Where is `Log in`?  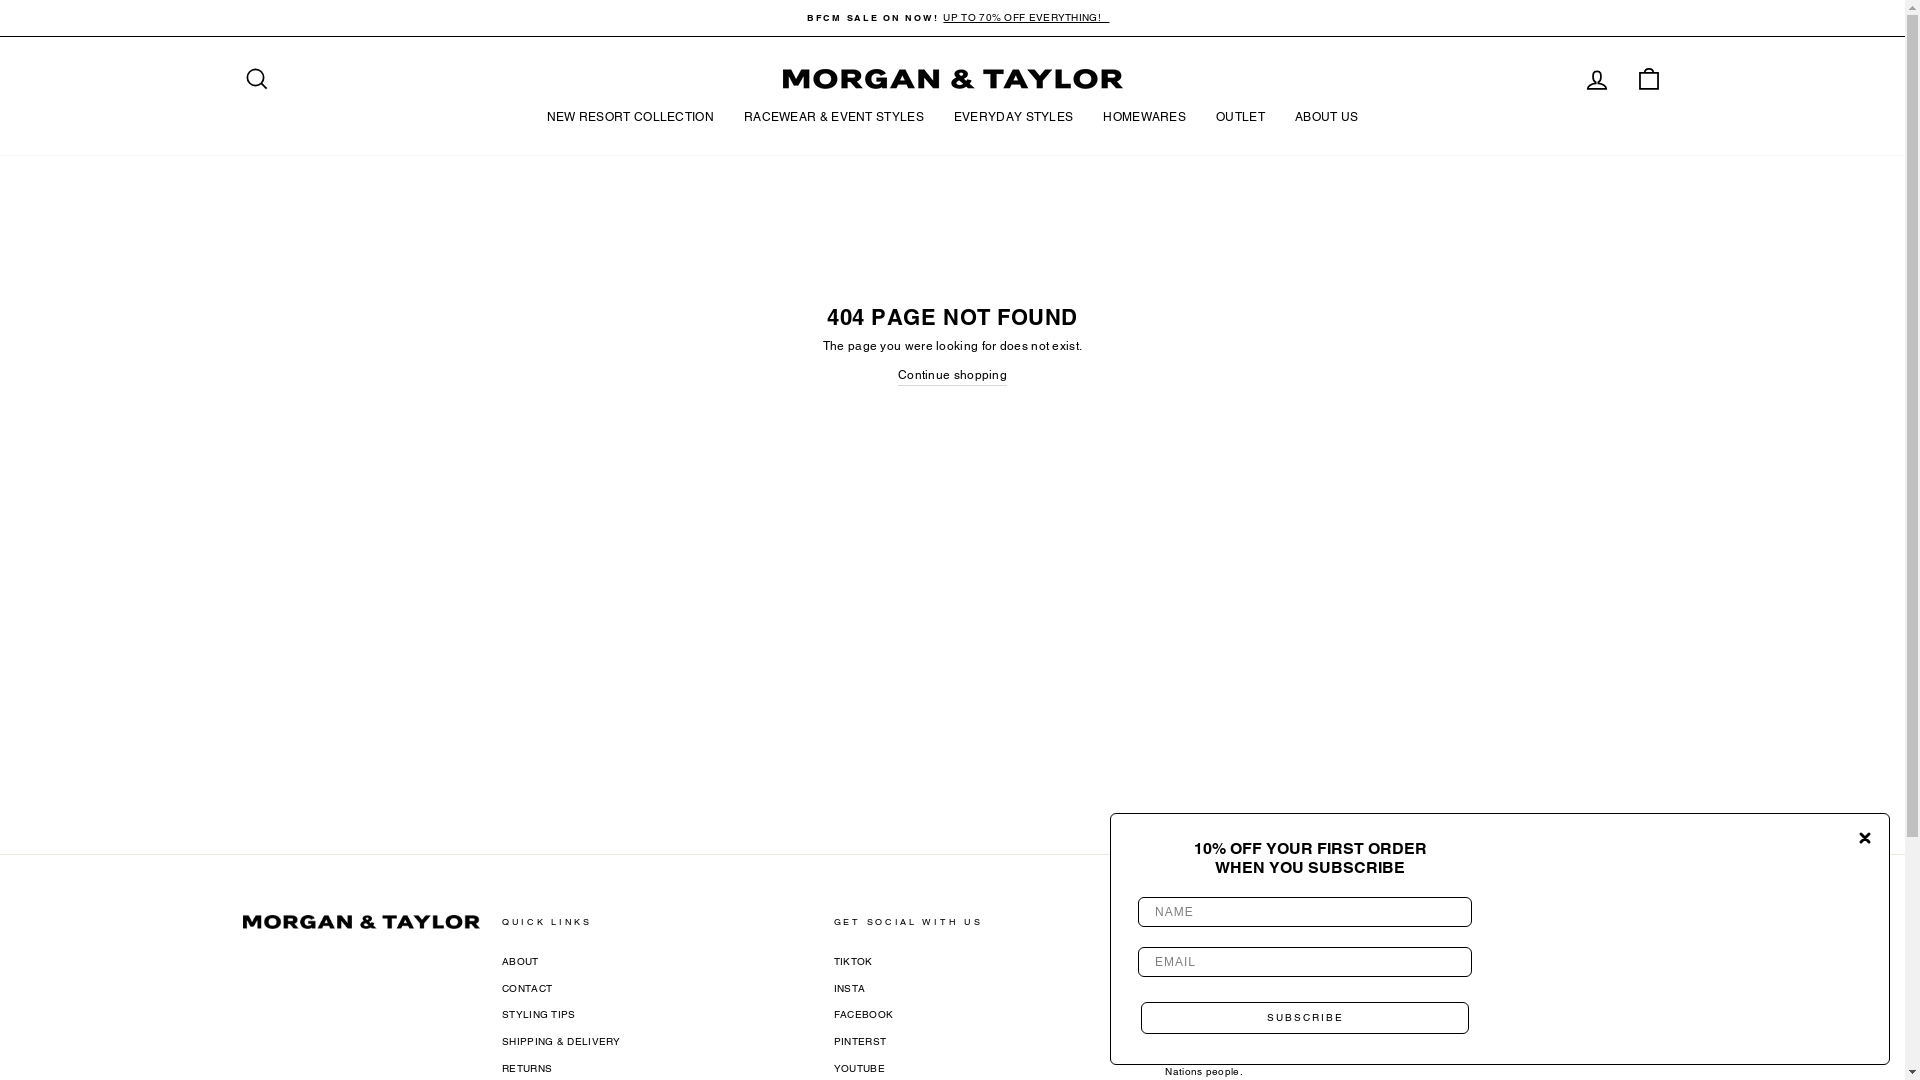
Log in is located at coordinates (1596, 78).